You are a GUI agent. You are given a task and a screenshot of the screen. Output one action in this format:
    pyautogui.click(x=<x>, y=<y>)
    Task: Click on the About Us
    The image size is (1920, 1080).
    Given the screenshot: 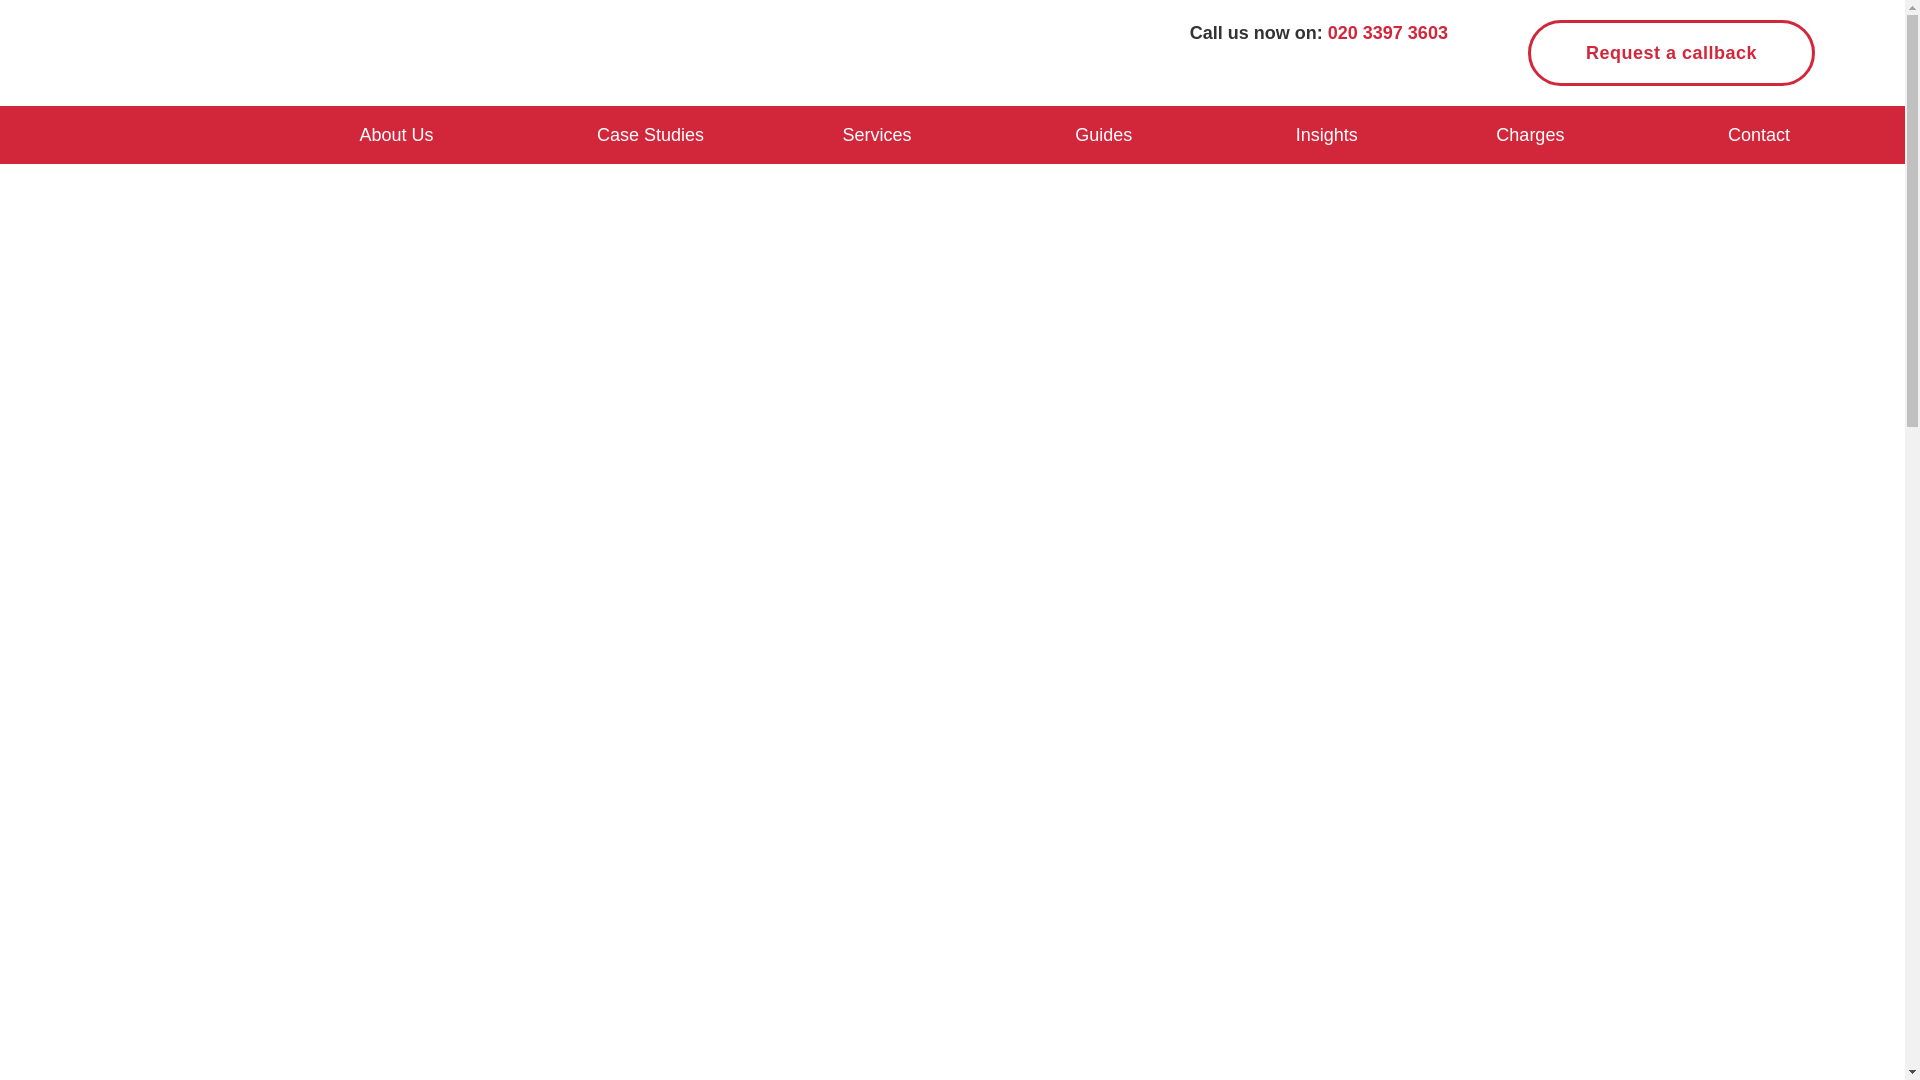 What is the action you would take?
    pyautogui.click(x=396, y=134)
    